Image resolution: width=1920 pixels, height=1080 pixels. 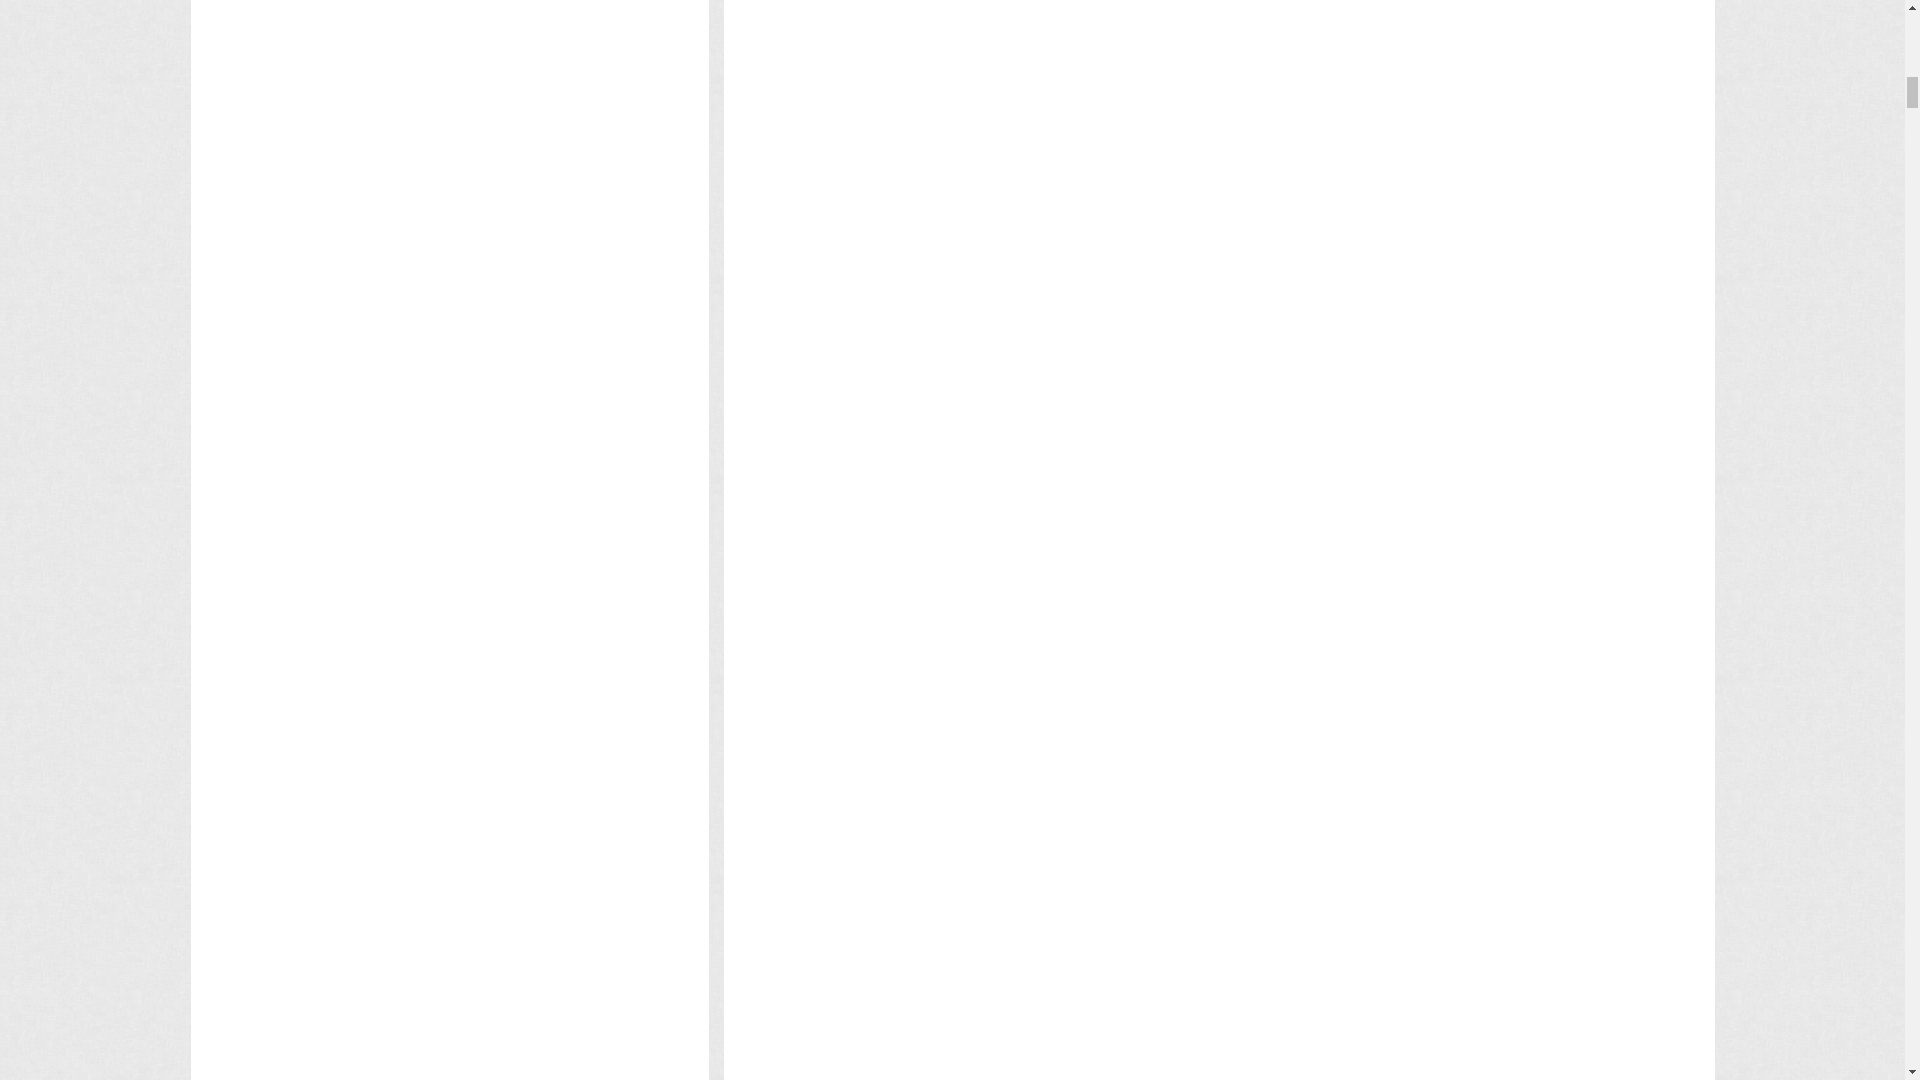 I want to click on Advertisement, so click(x=1118, y=510).